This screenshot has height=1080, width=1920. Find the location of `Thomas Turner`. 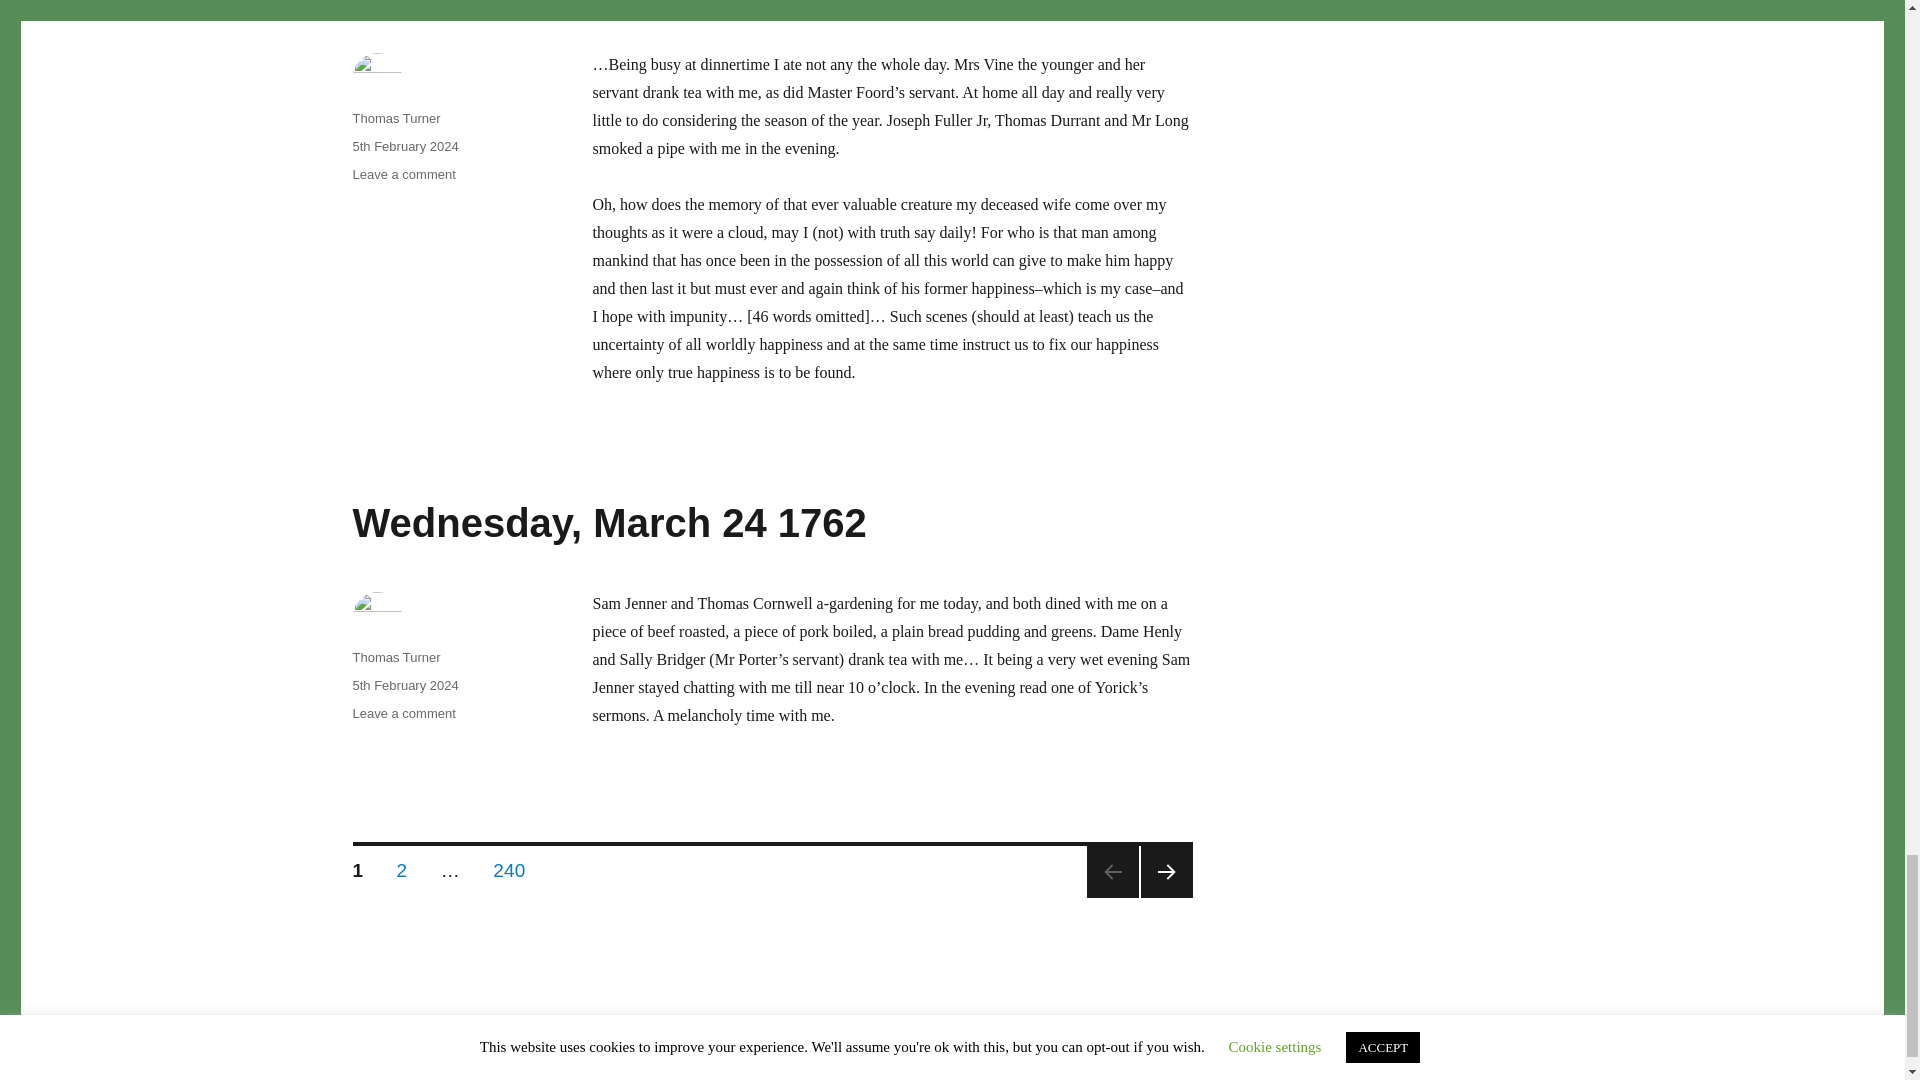

Thomas Turner is located at coordinates (395, 118).